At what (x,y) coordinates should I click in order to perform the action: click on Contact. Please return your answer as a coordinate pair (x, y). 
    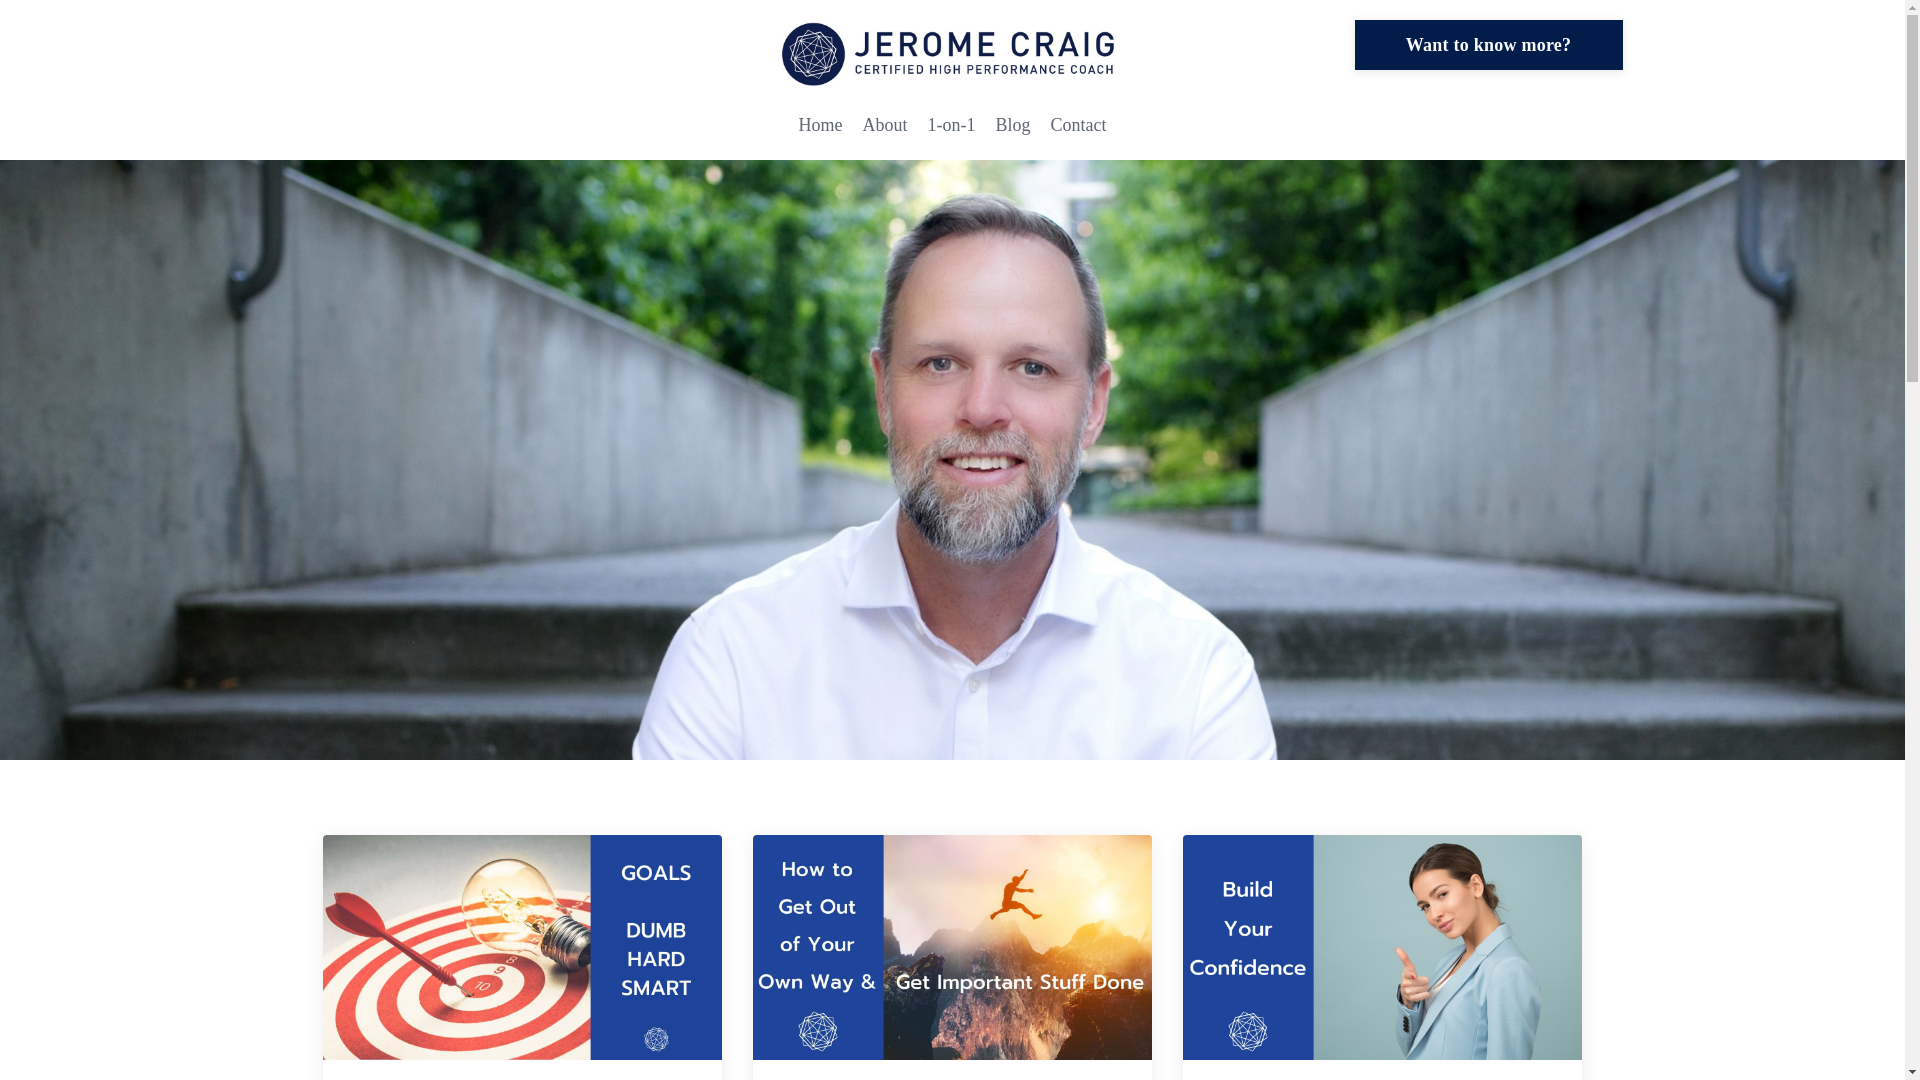
    Looking at the image, I should click on (1078, 126).